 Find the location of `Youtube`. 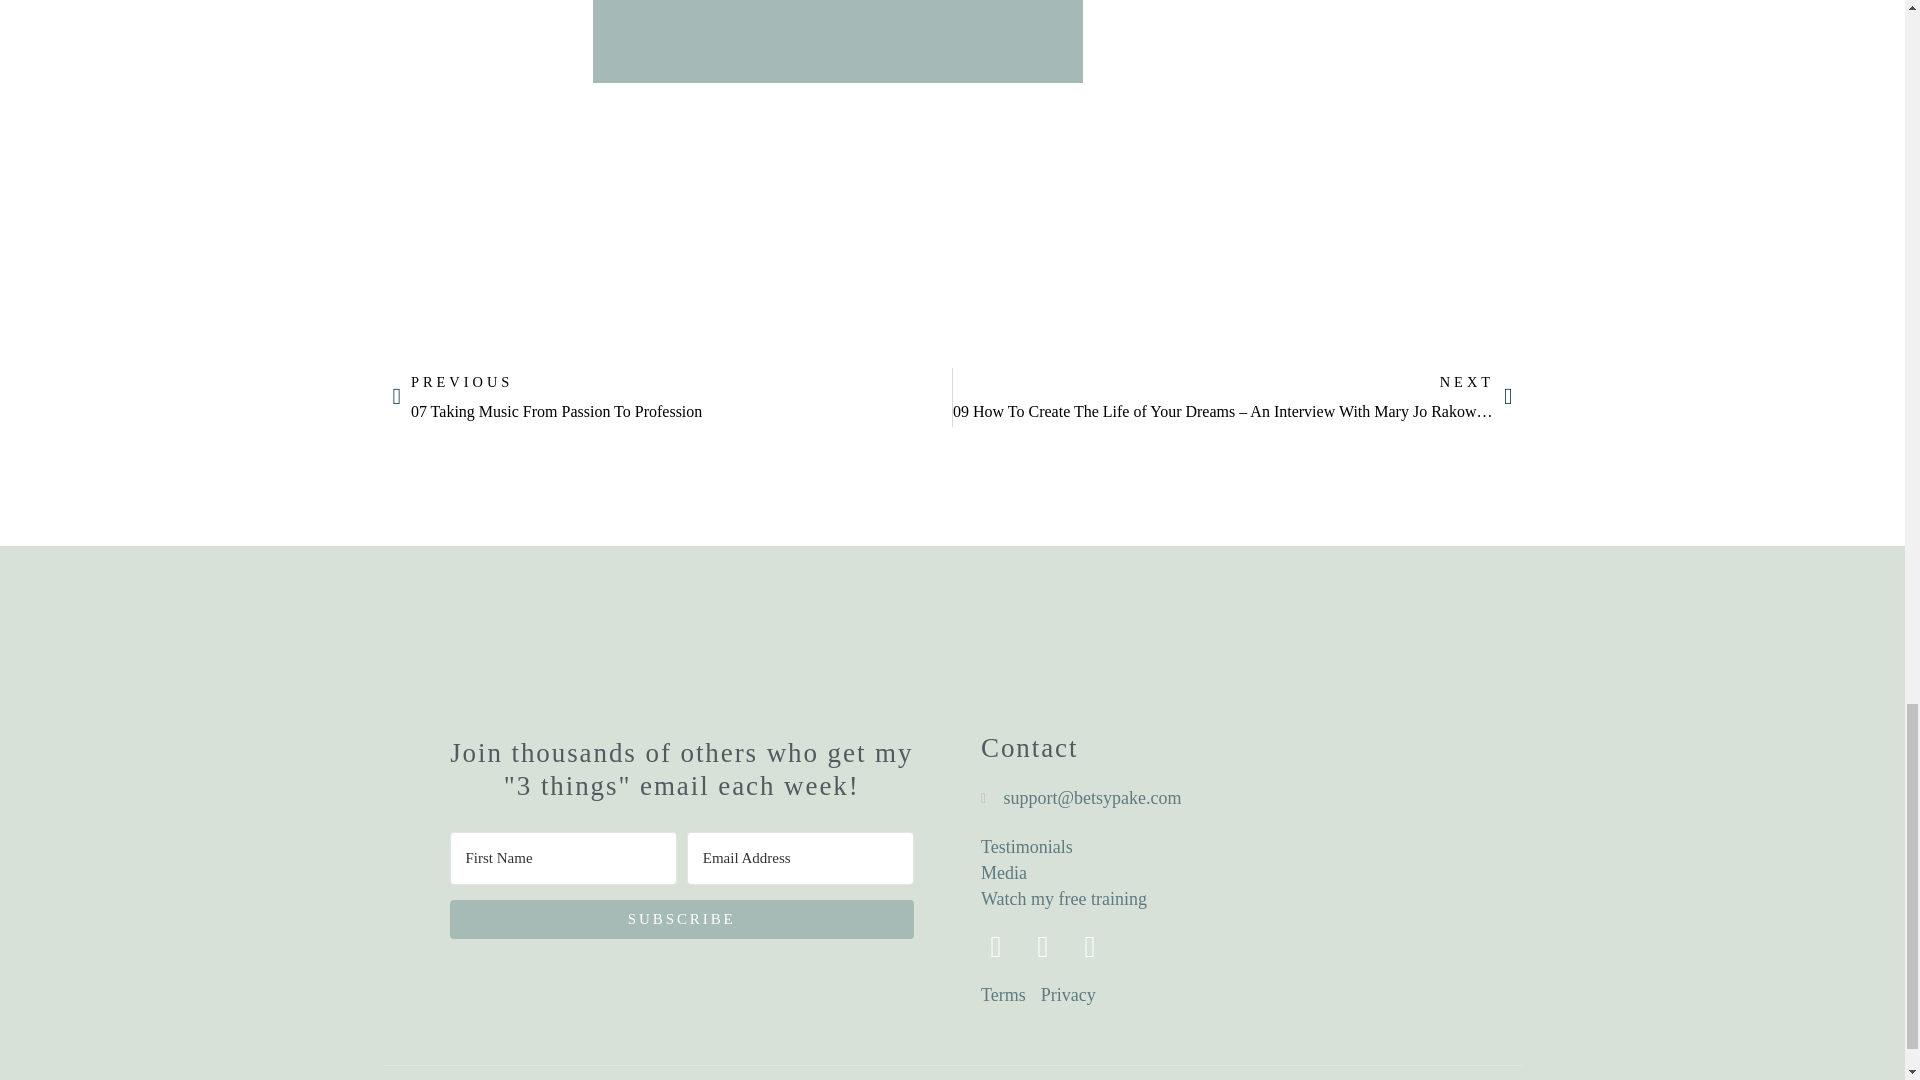

Youtube is located at coordinates (672, 397).